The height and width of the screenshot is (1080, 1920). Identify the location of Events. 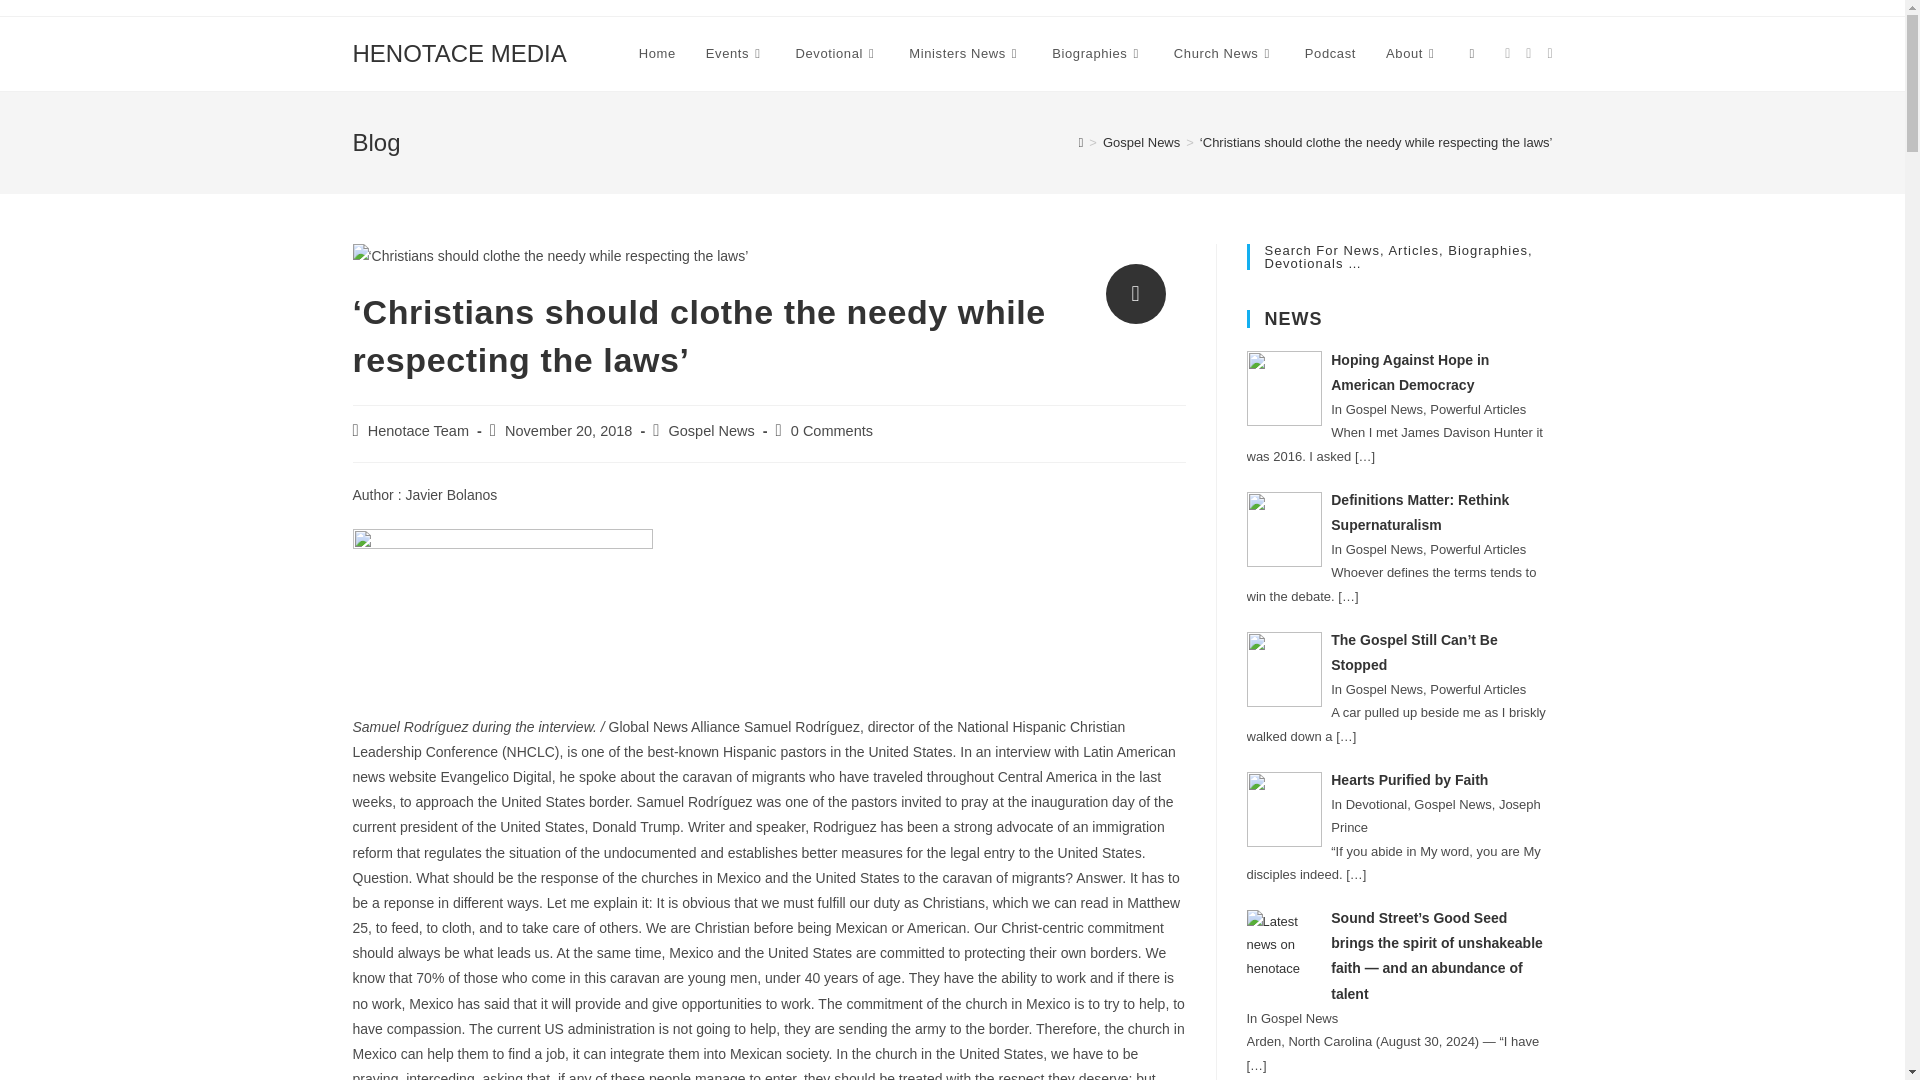
(736, 54).